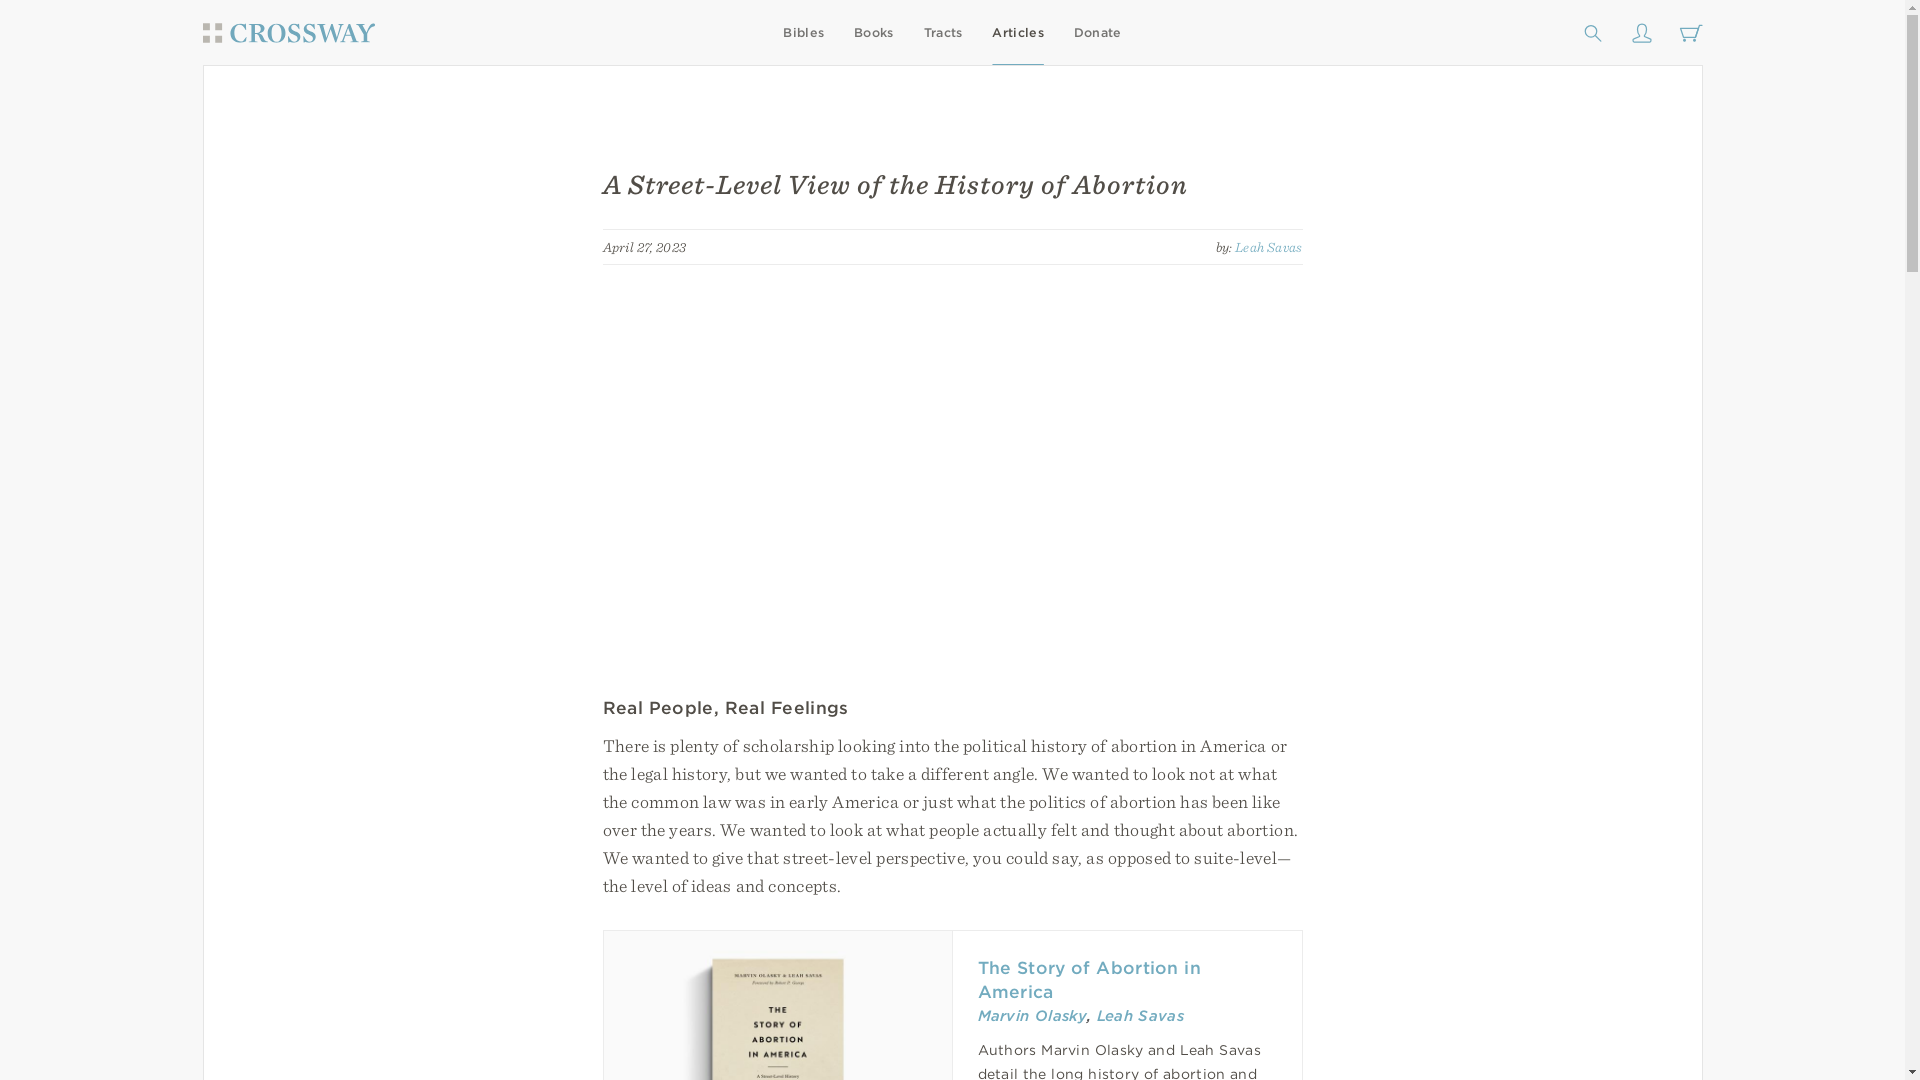 This screenshot has height=1080, width=1920. I want to click on Marvin Olasky, so click(1032, 1015).